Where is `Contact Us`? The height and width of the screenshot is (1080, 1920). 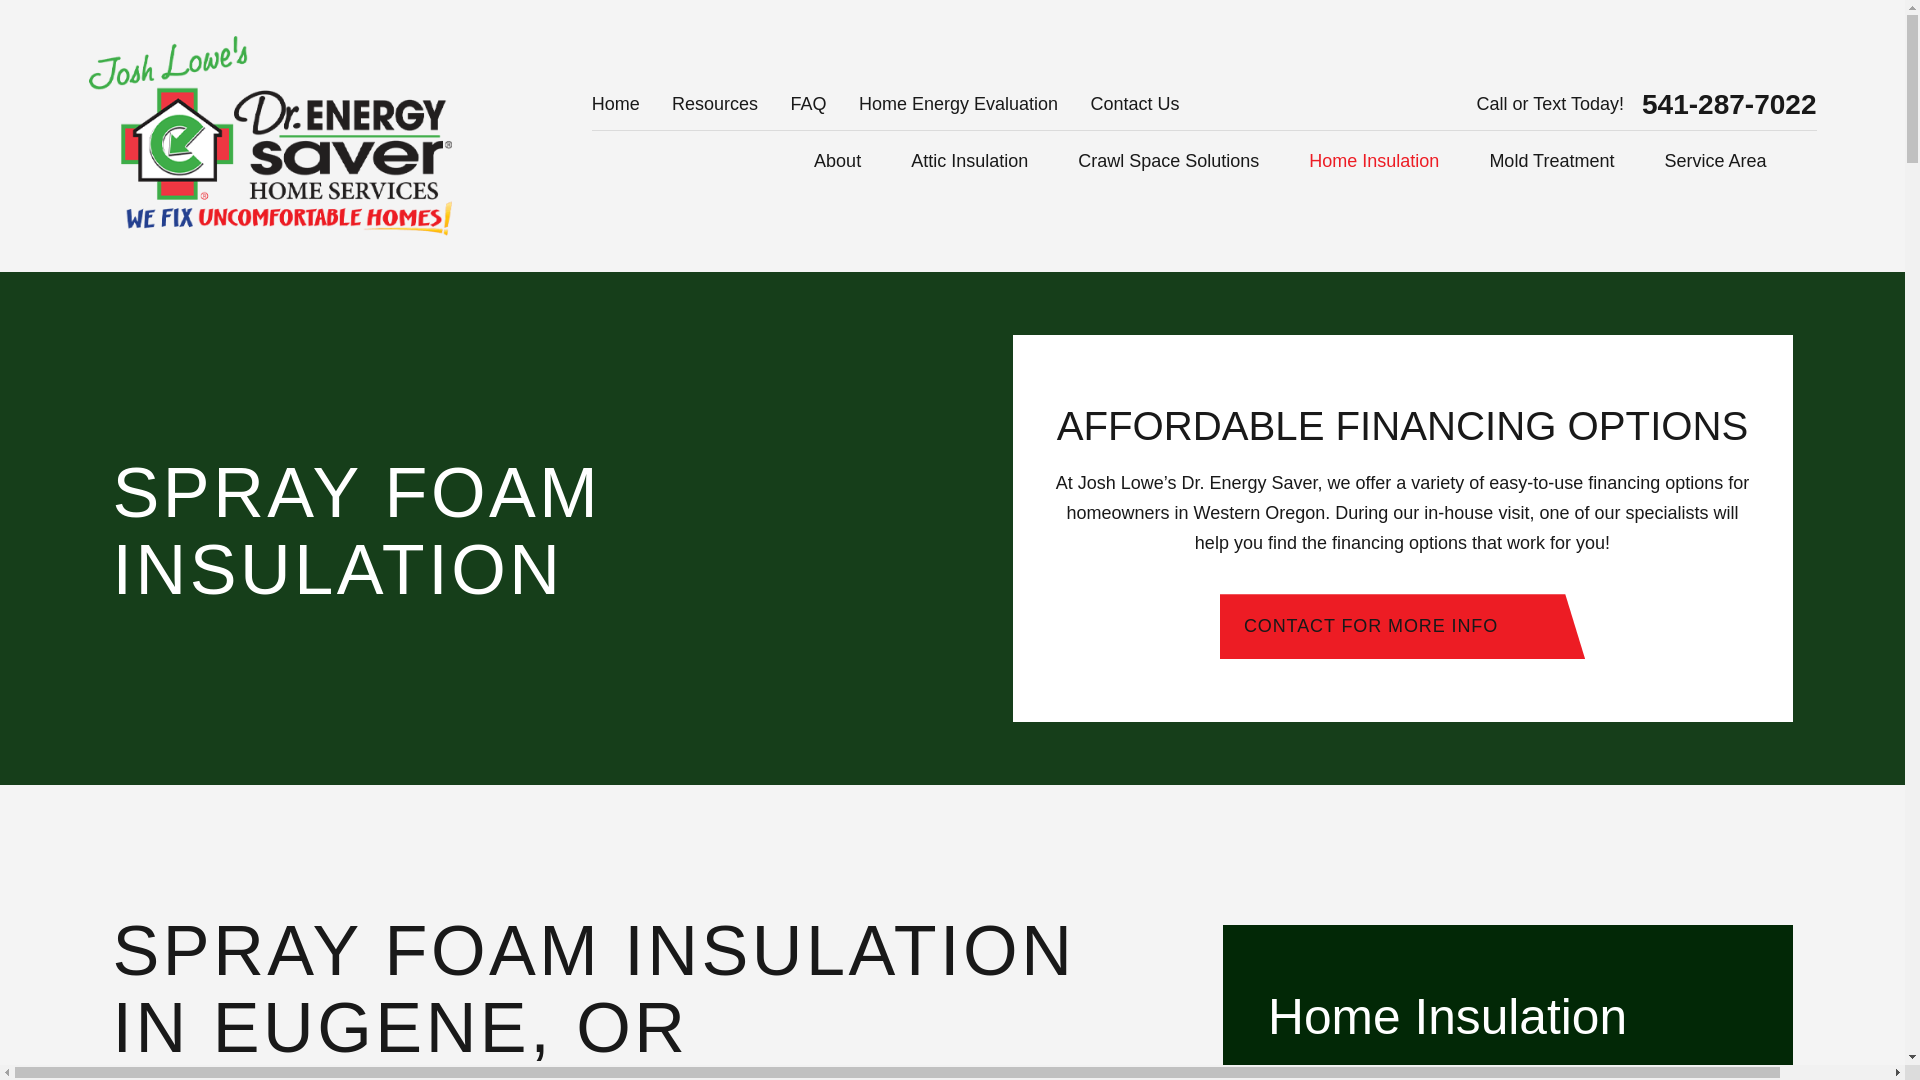
Contact Us is located at coordinates (1134, 104).